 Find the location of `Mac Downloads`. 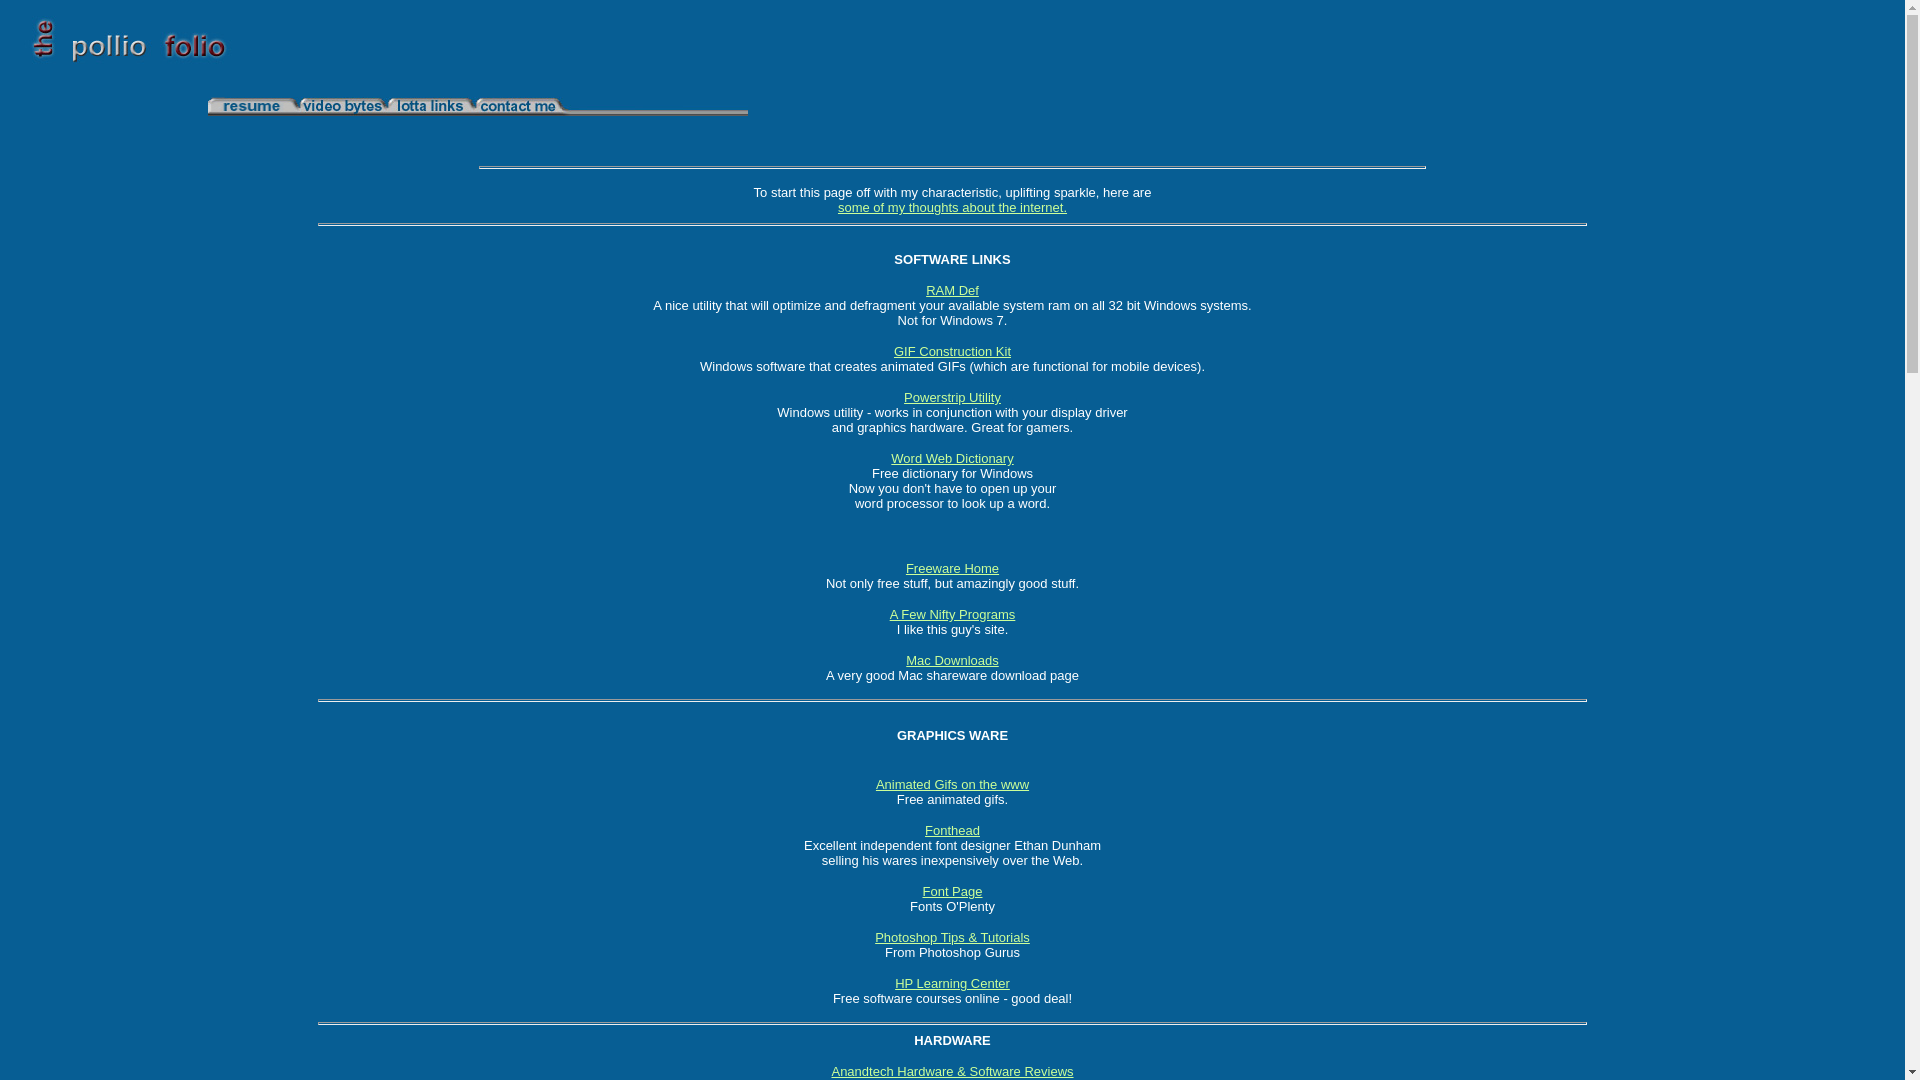

Mac Downloads is located at coordinates (952, 660).